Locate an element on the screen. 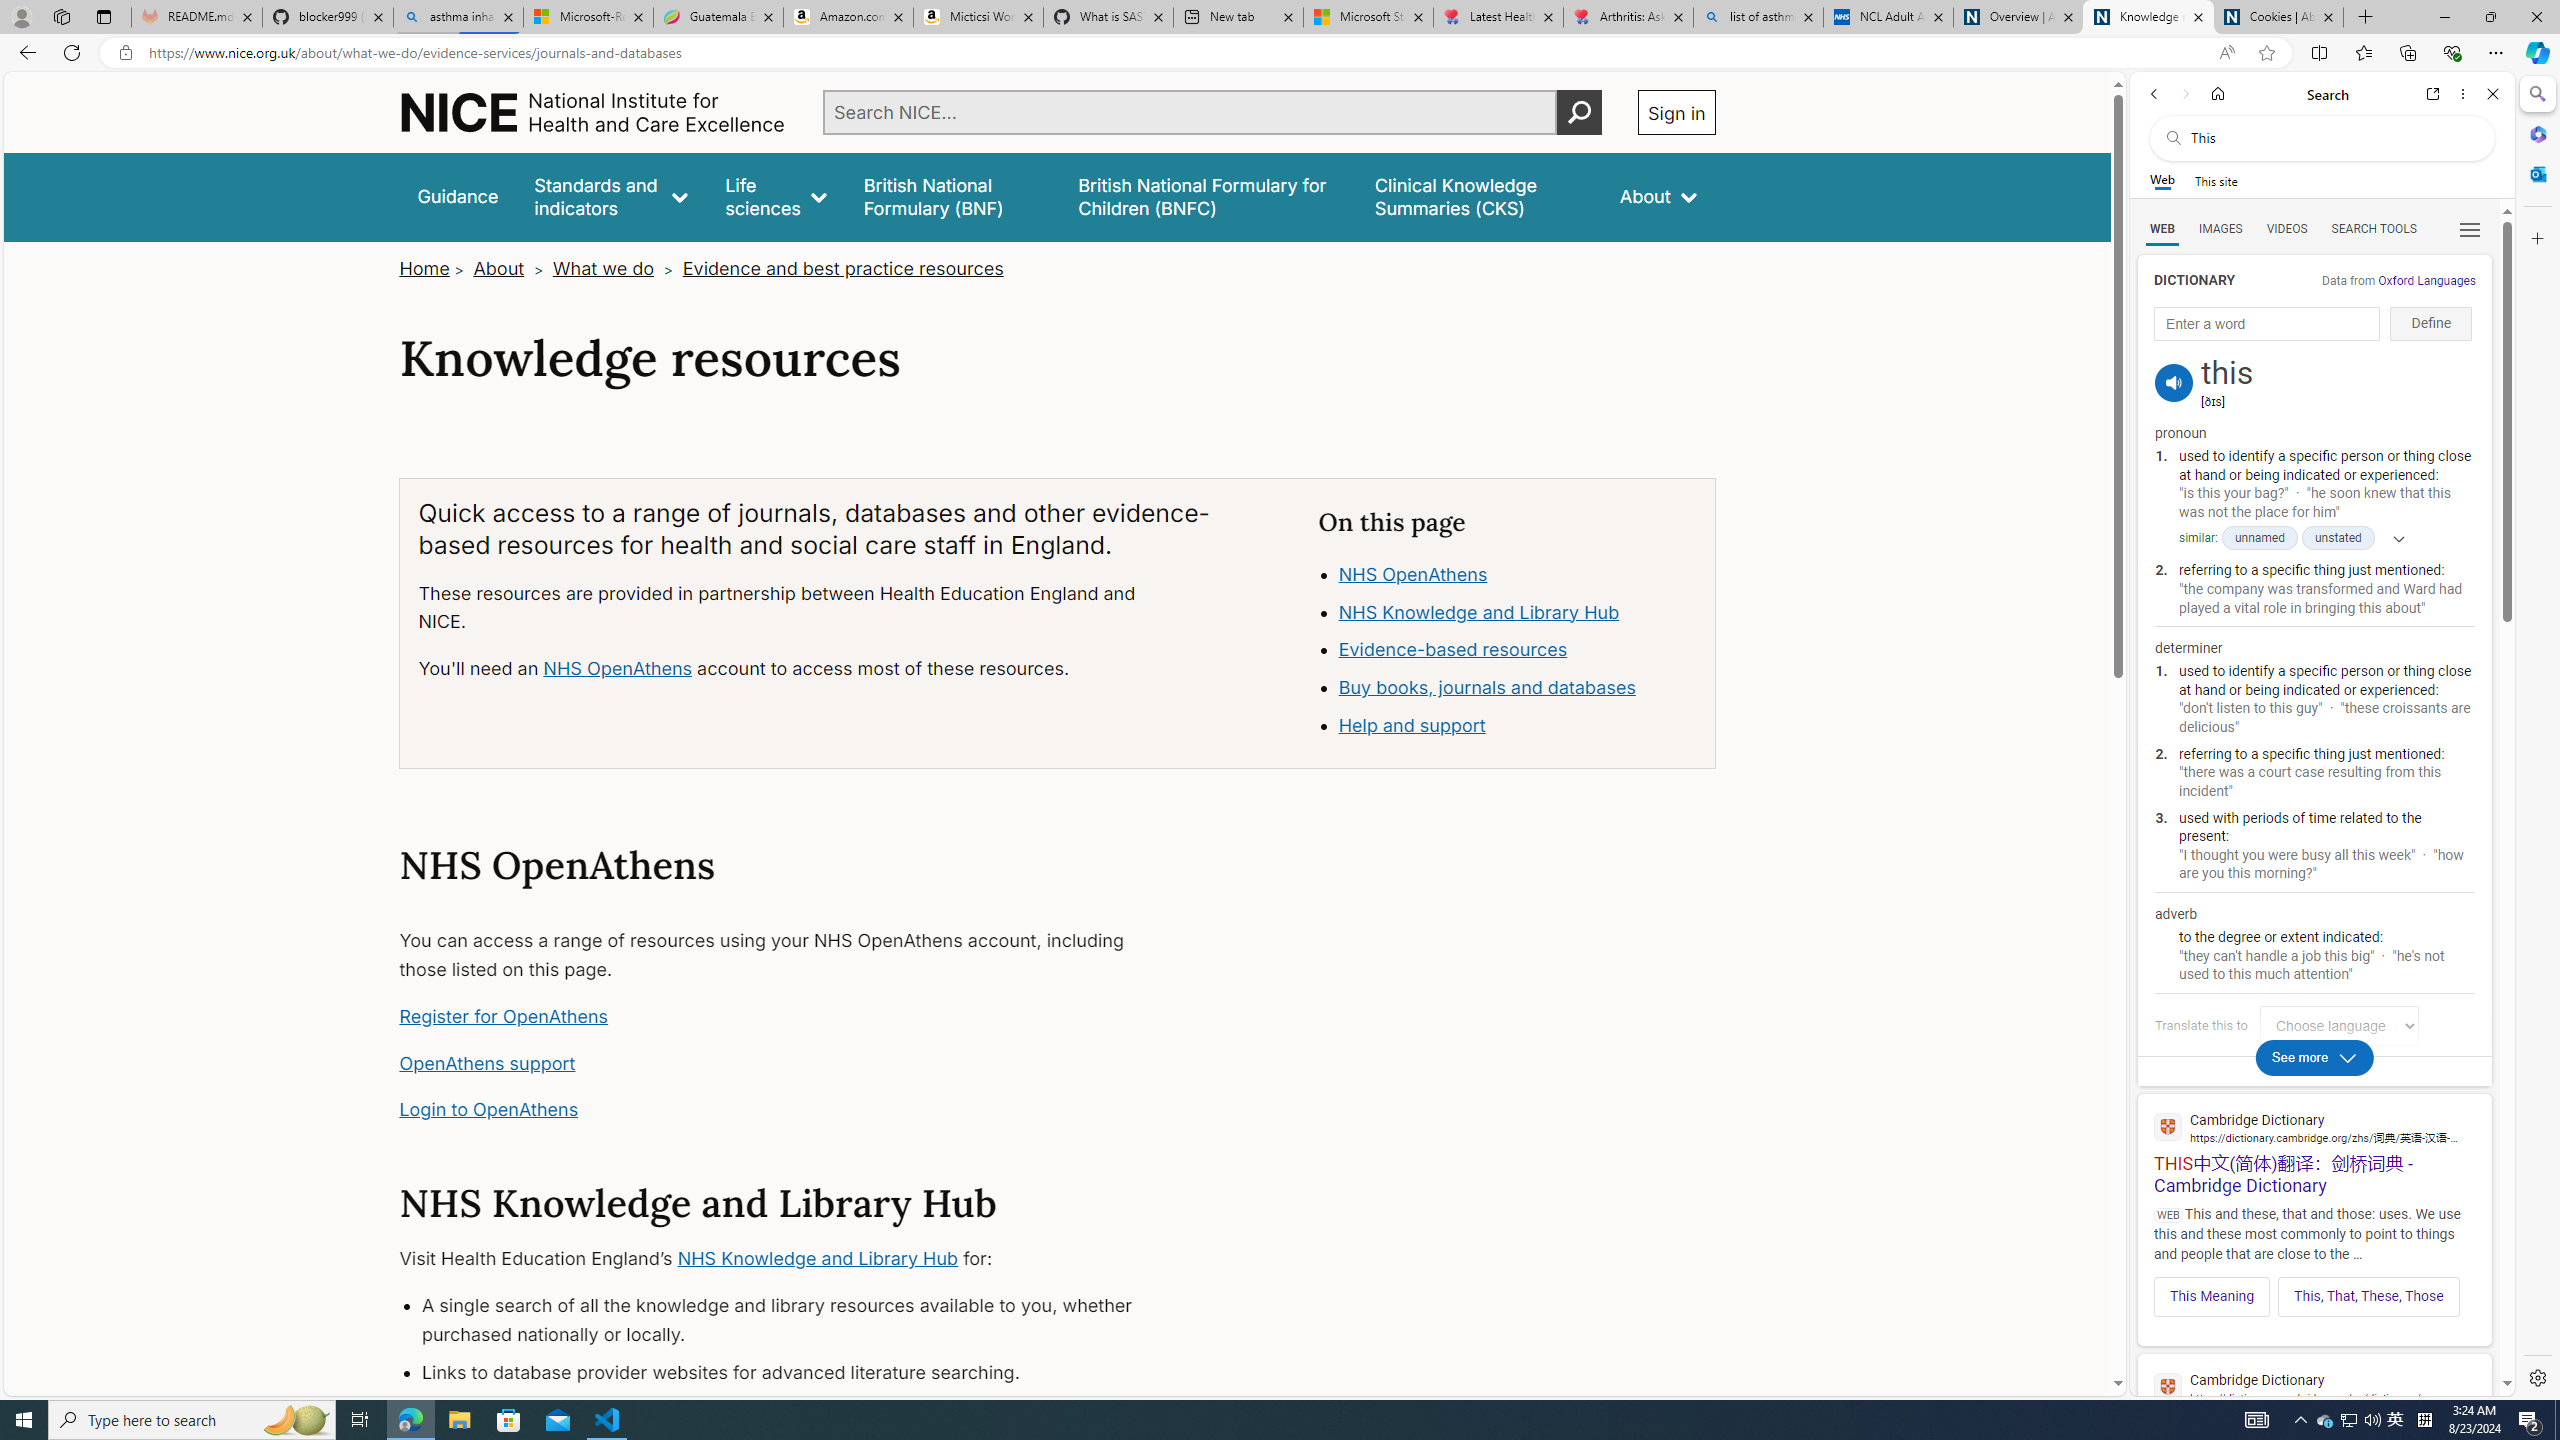 Image resolution: width=2560 pixels, height=1440 pixels. Help and support is located at coordinates (1411, 726).